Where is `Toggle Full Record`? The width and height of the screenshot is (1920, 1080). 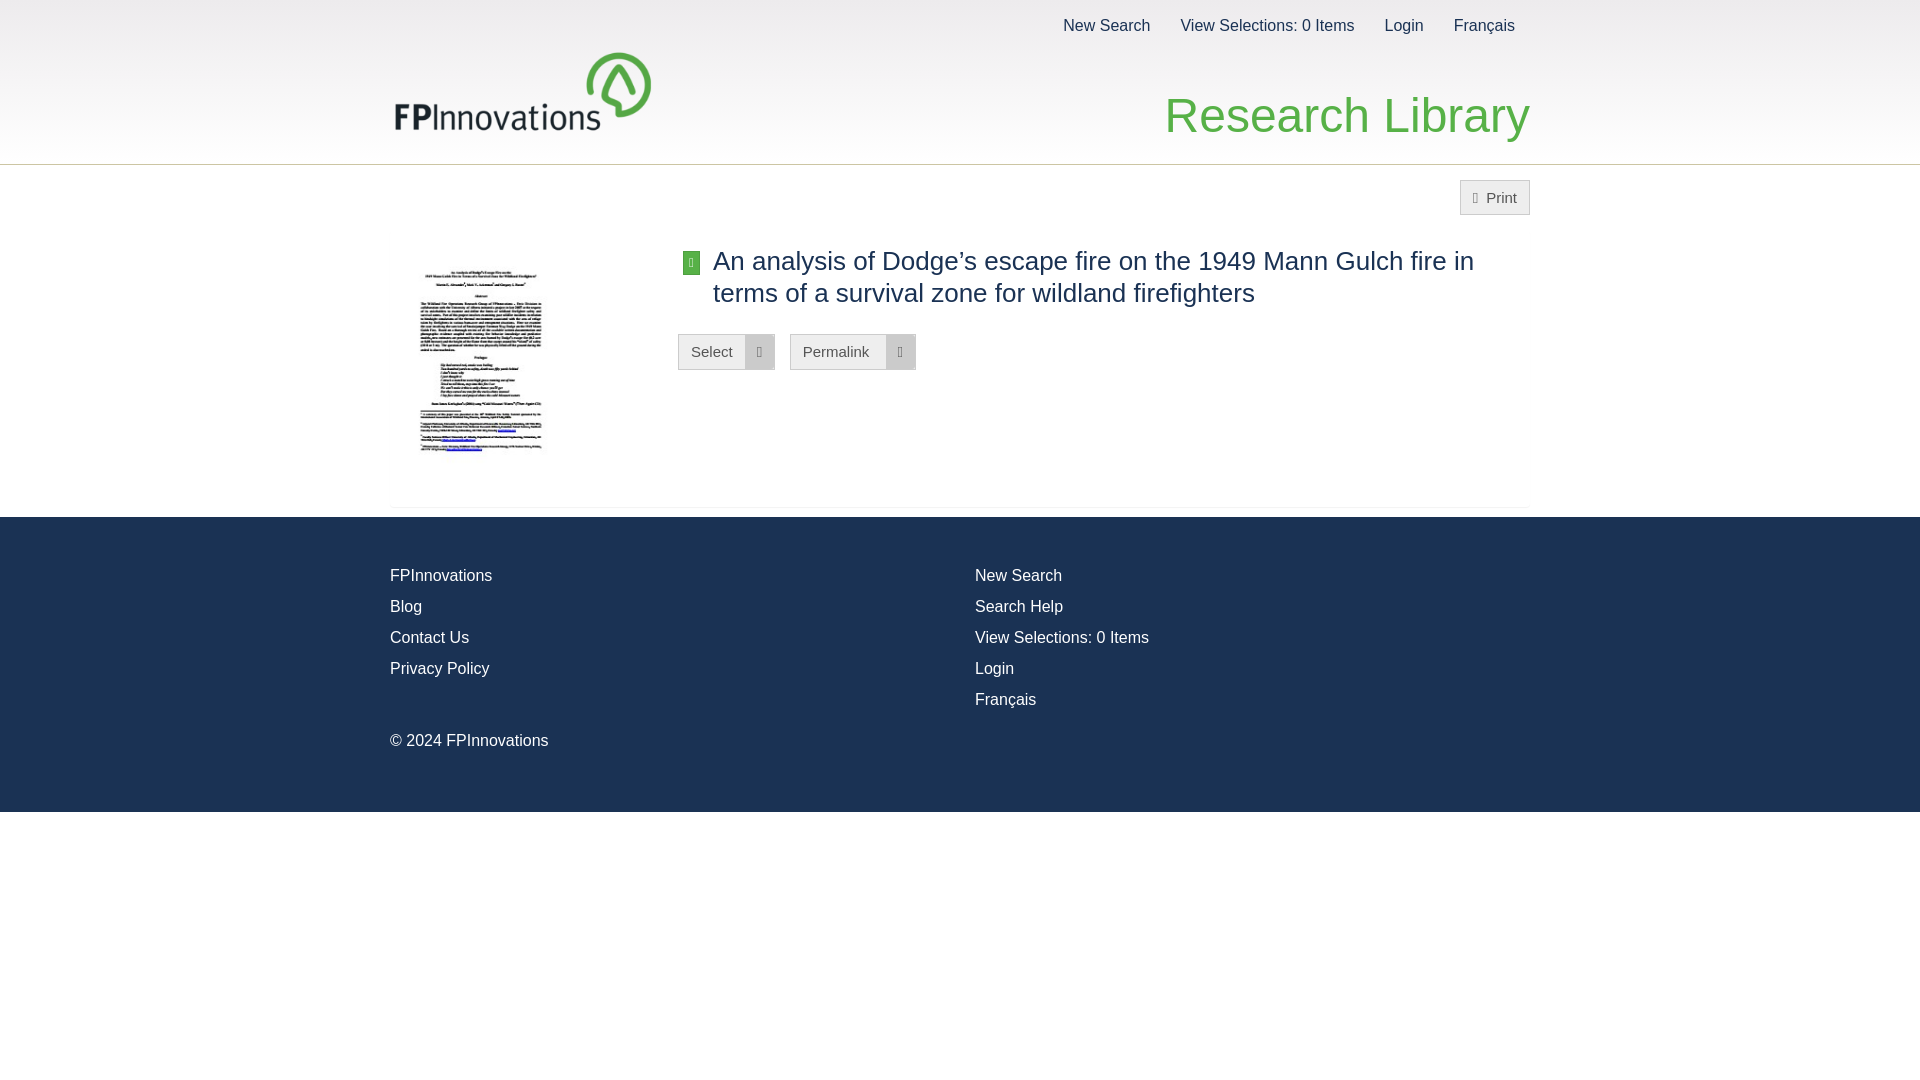
Toggle Full Record is located at coordinates (692, 262).